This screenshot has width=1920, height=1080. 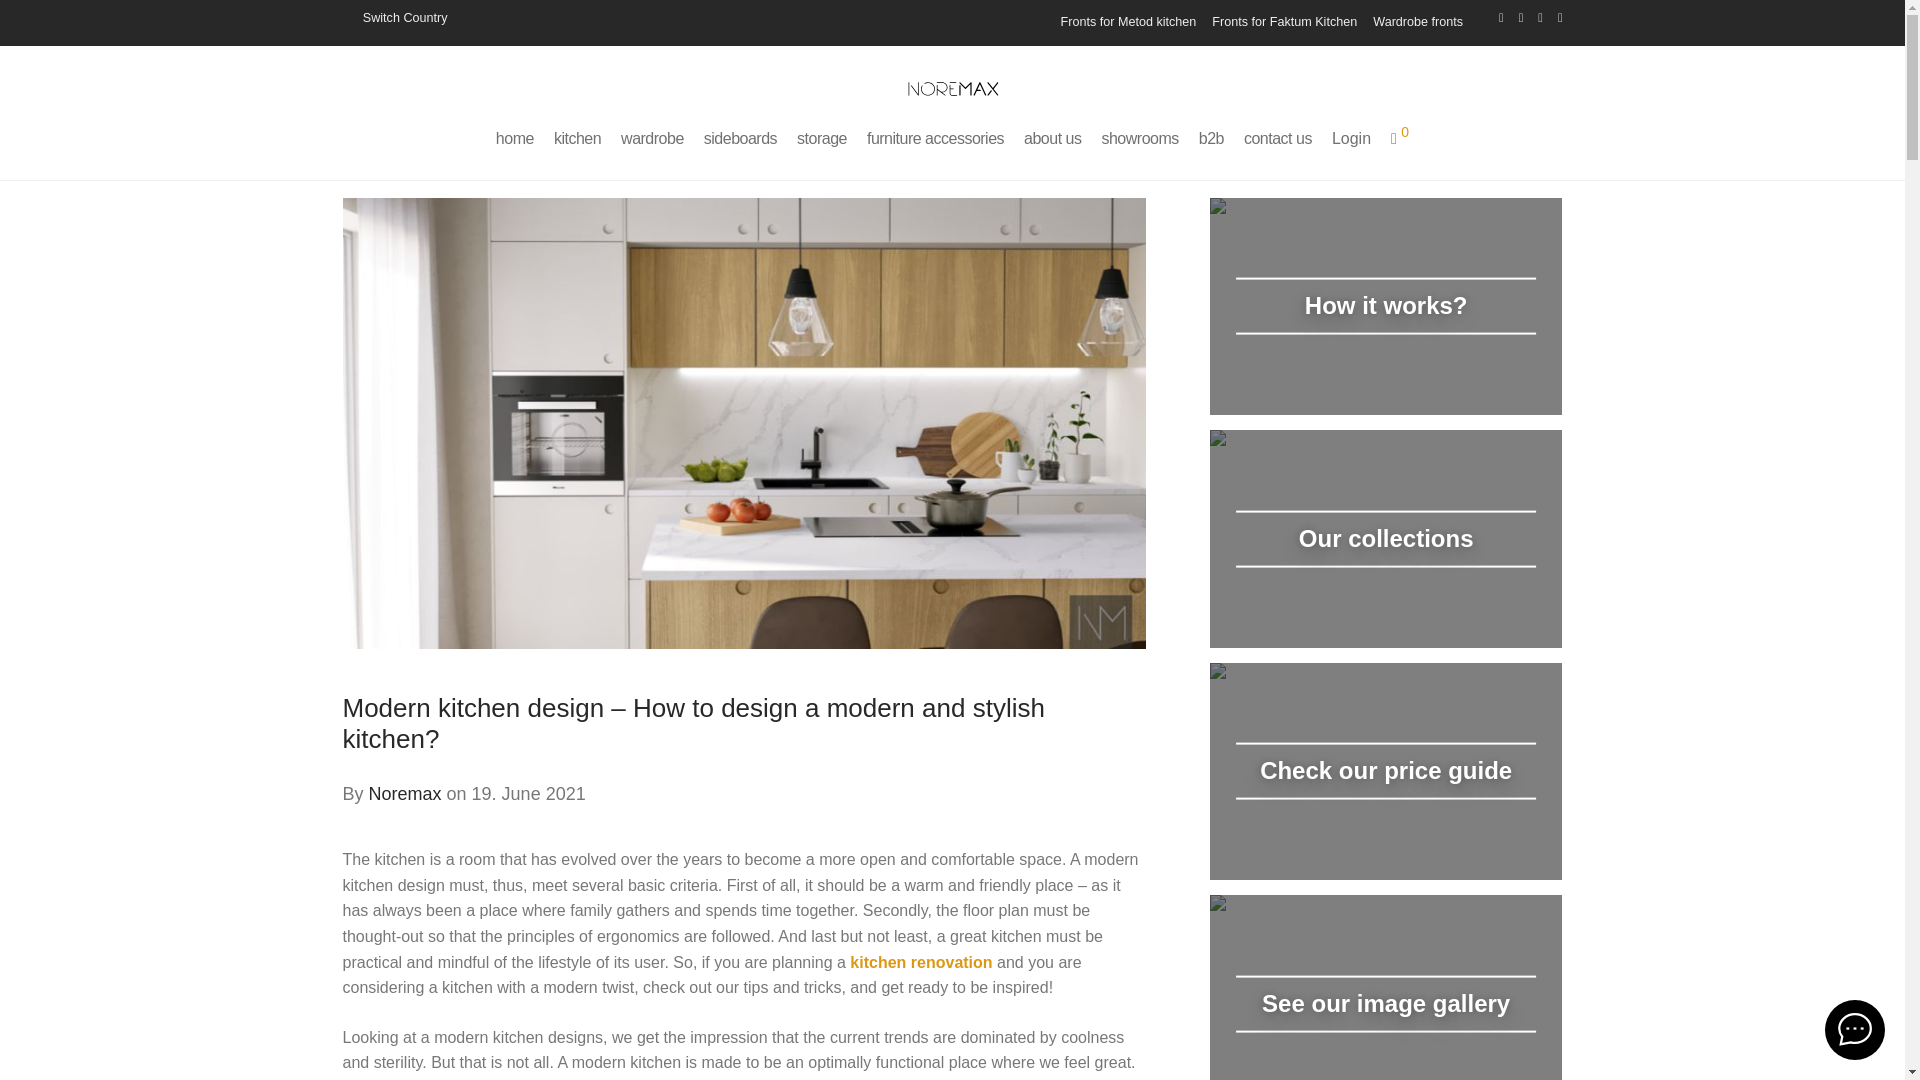 I want to click on Our collections, so click(x=1386, y=538).